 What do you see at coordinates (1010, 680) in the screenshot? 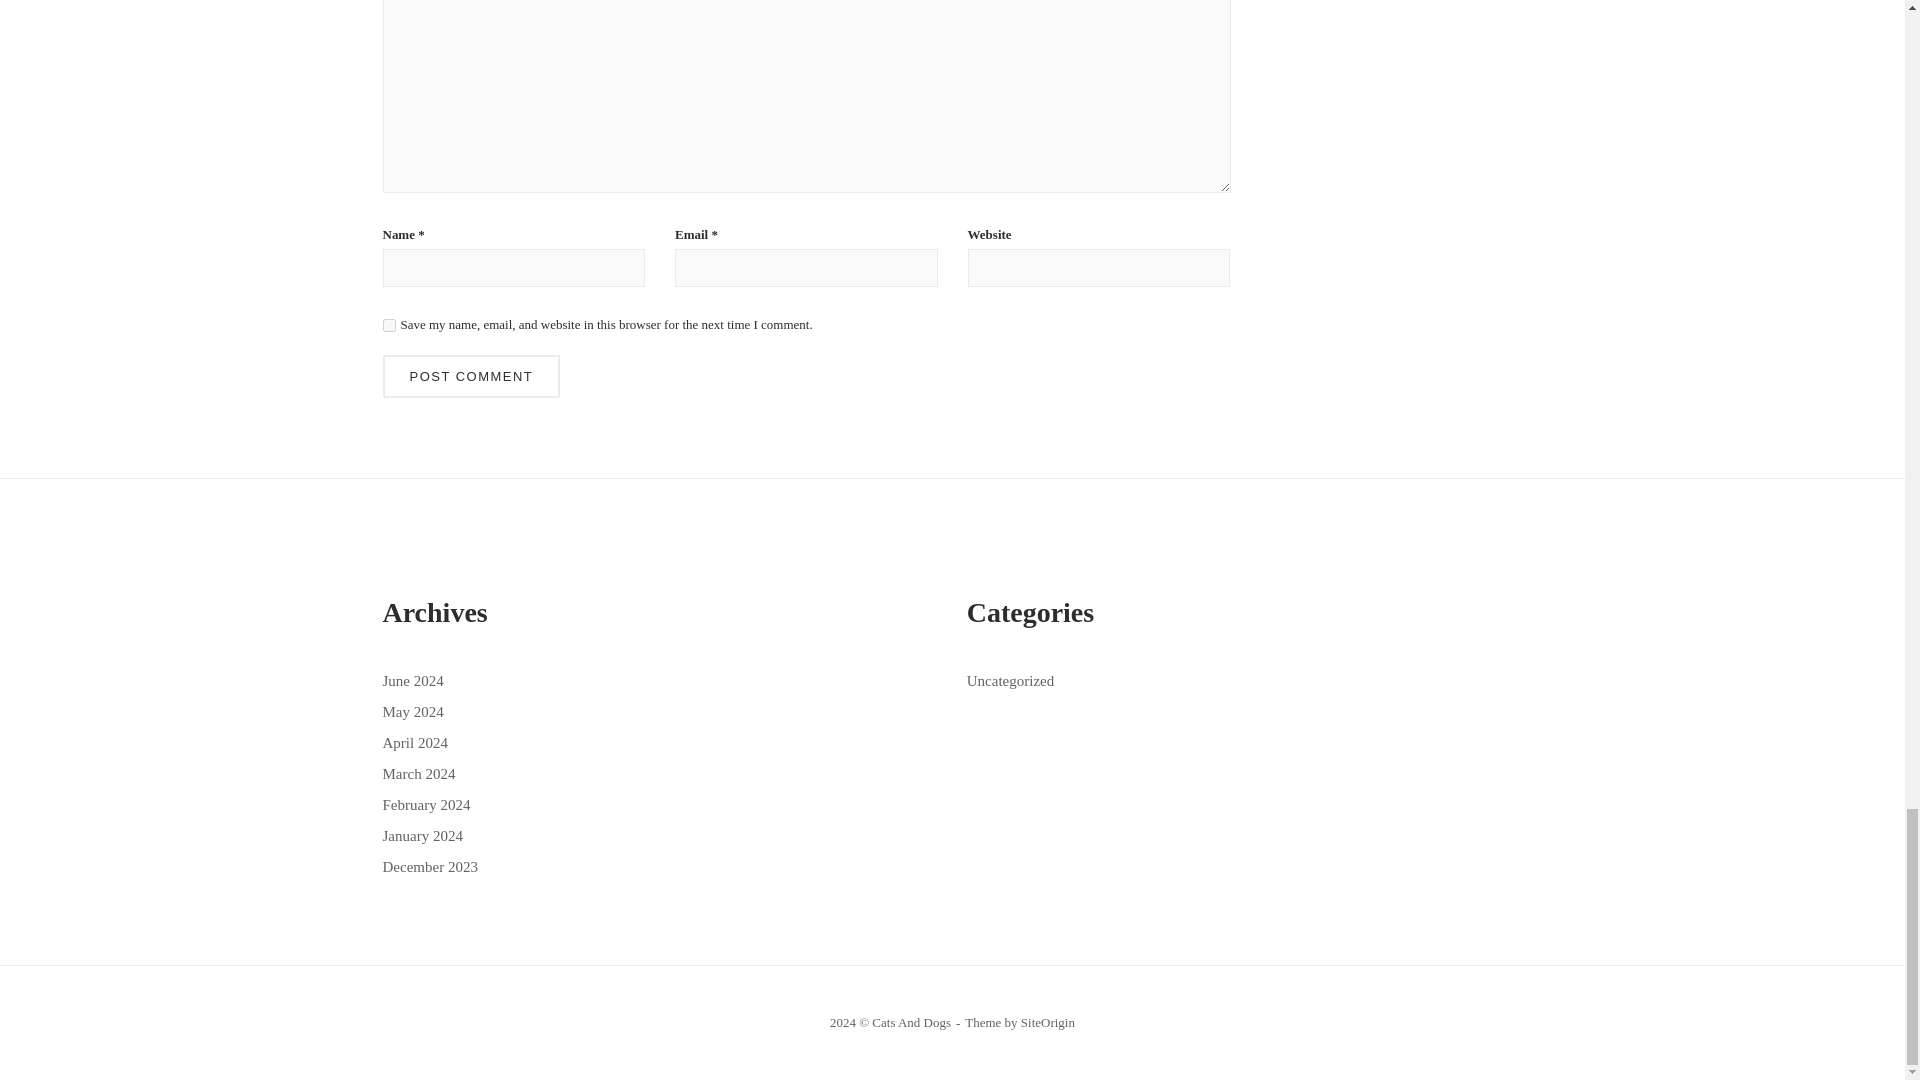
I see `Uncategorized` at bounding box center [1010, 680].